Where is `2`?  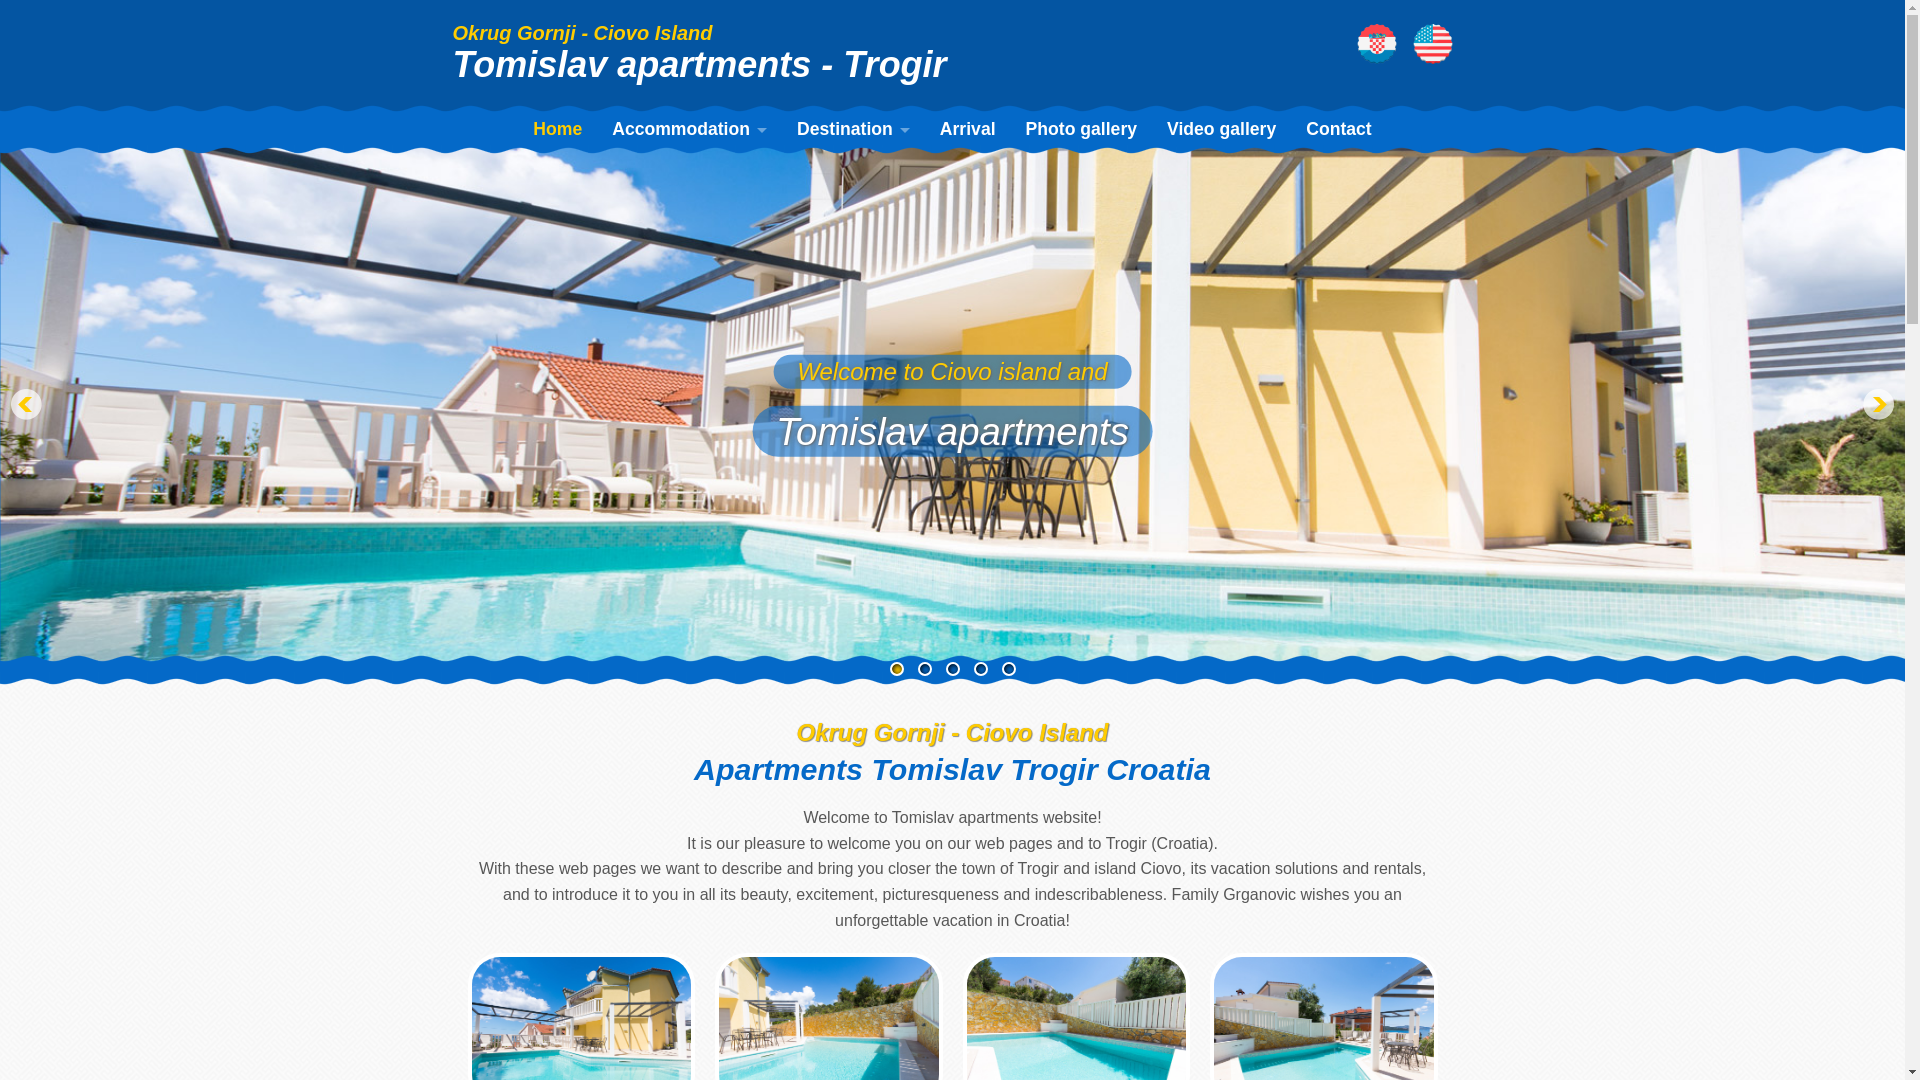 2 is located at coordinates (924, 669).